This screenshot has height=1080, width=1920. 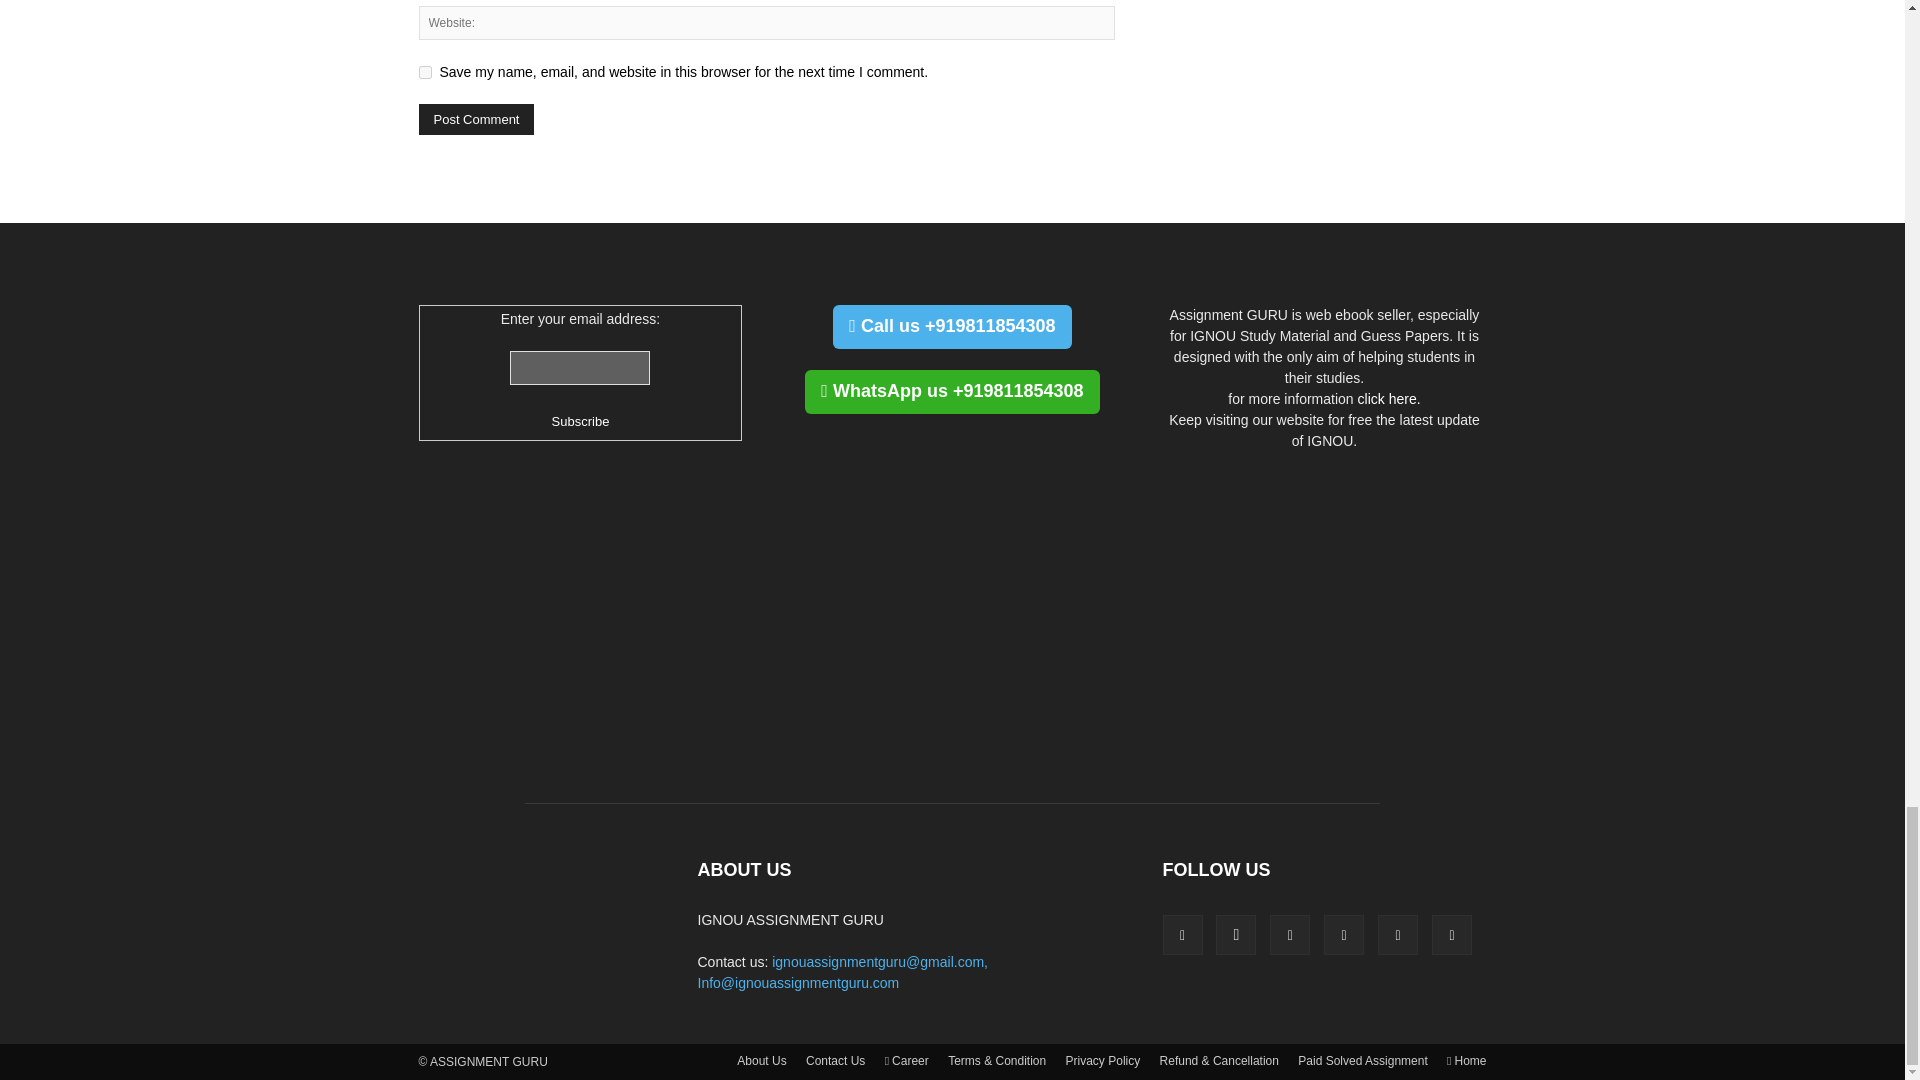 What do you see at coordinates (424, 72) in the screenshot?
I see `yes` at bounding box center [424, 72].